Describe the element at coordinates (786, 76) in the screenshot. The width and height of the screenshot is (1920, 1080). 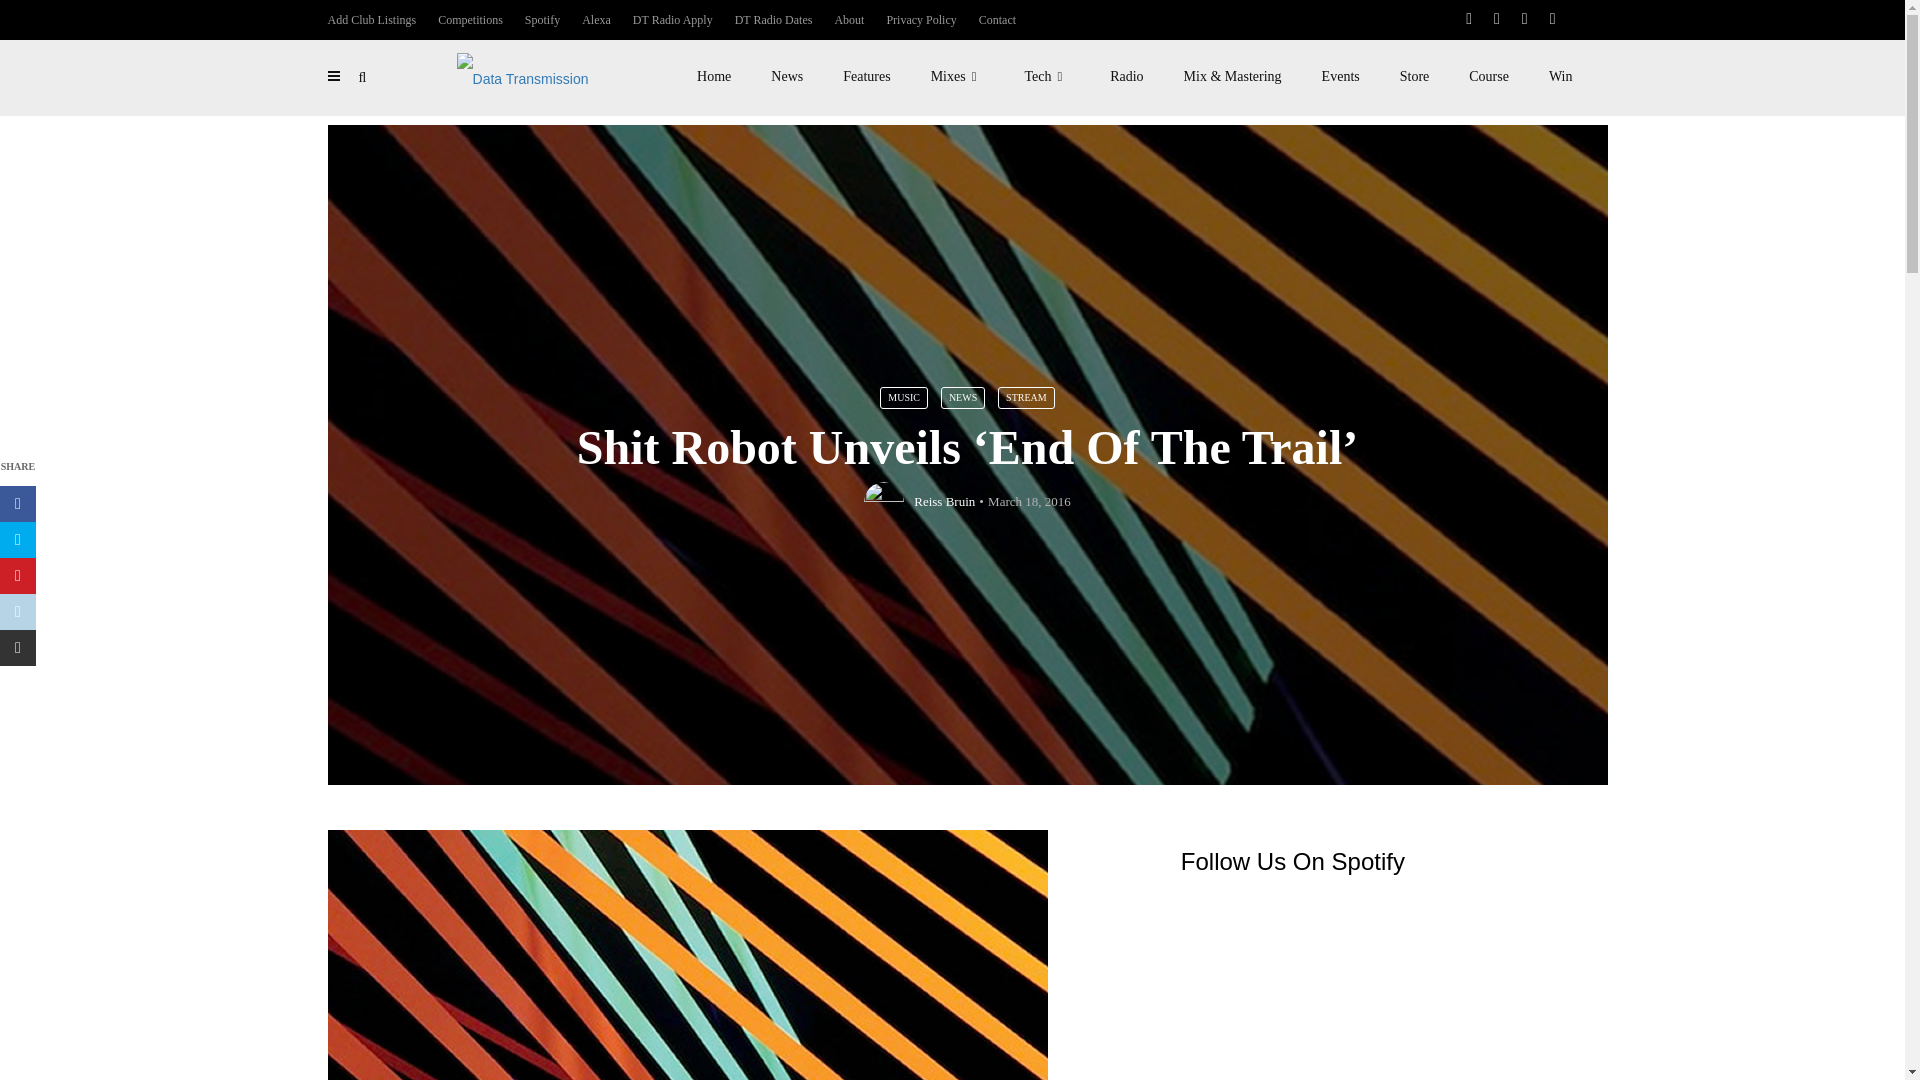
I see `News` at that location.